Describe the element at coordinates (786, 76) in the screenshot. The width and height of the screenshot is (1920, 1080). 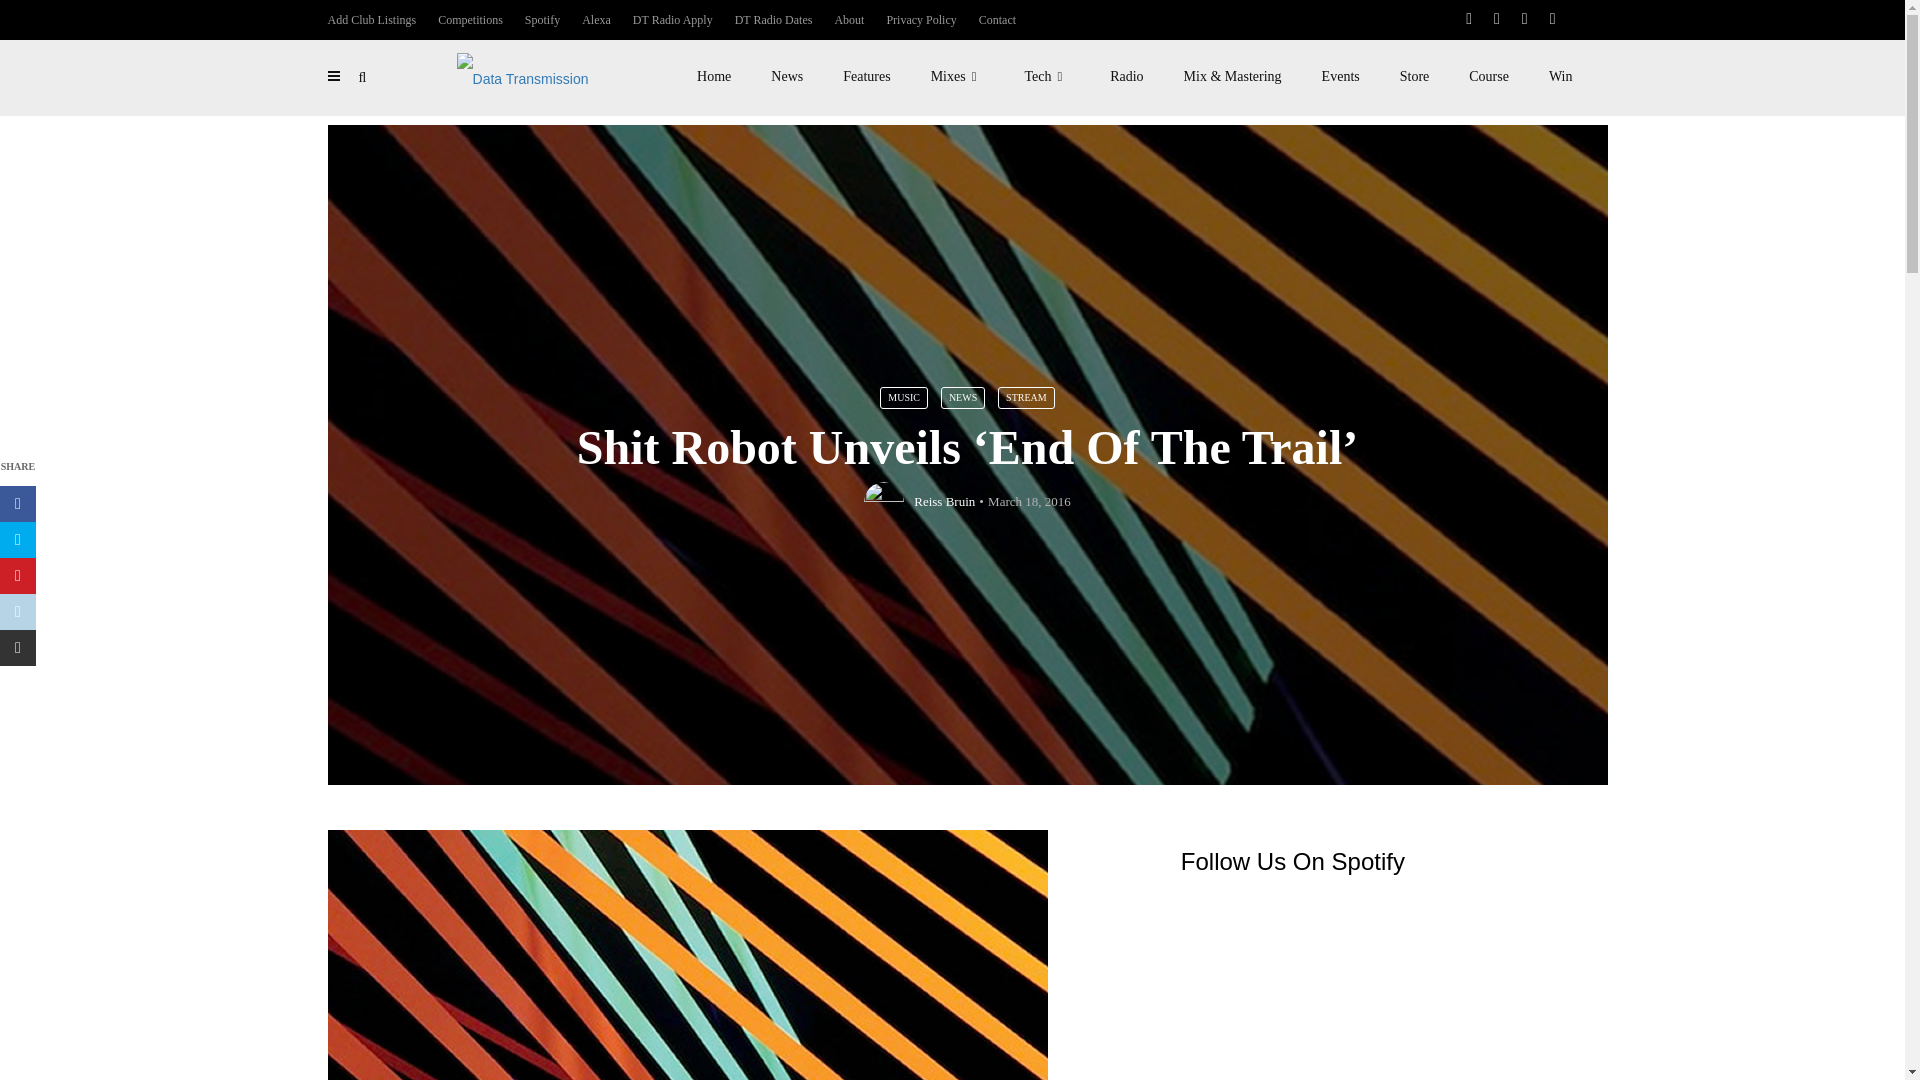
I see `News` at that location.